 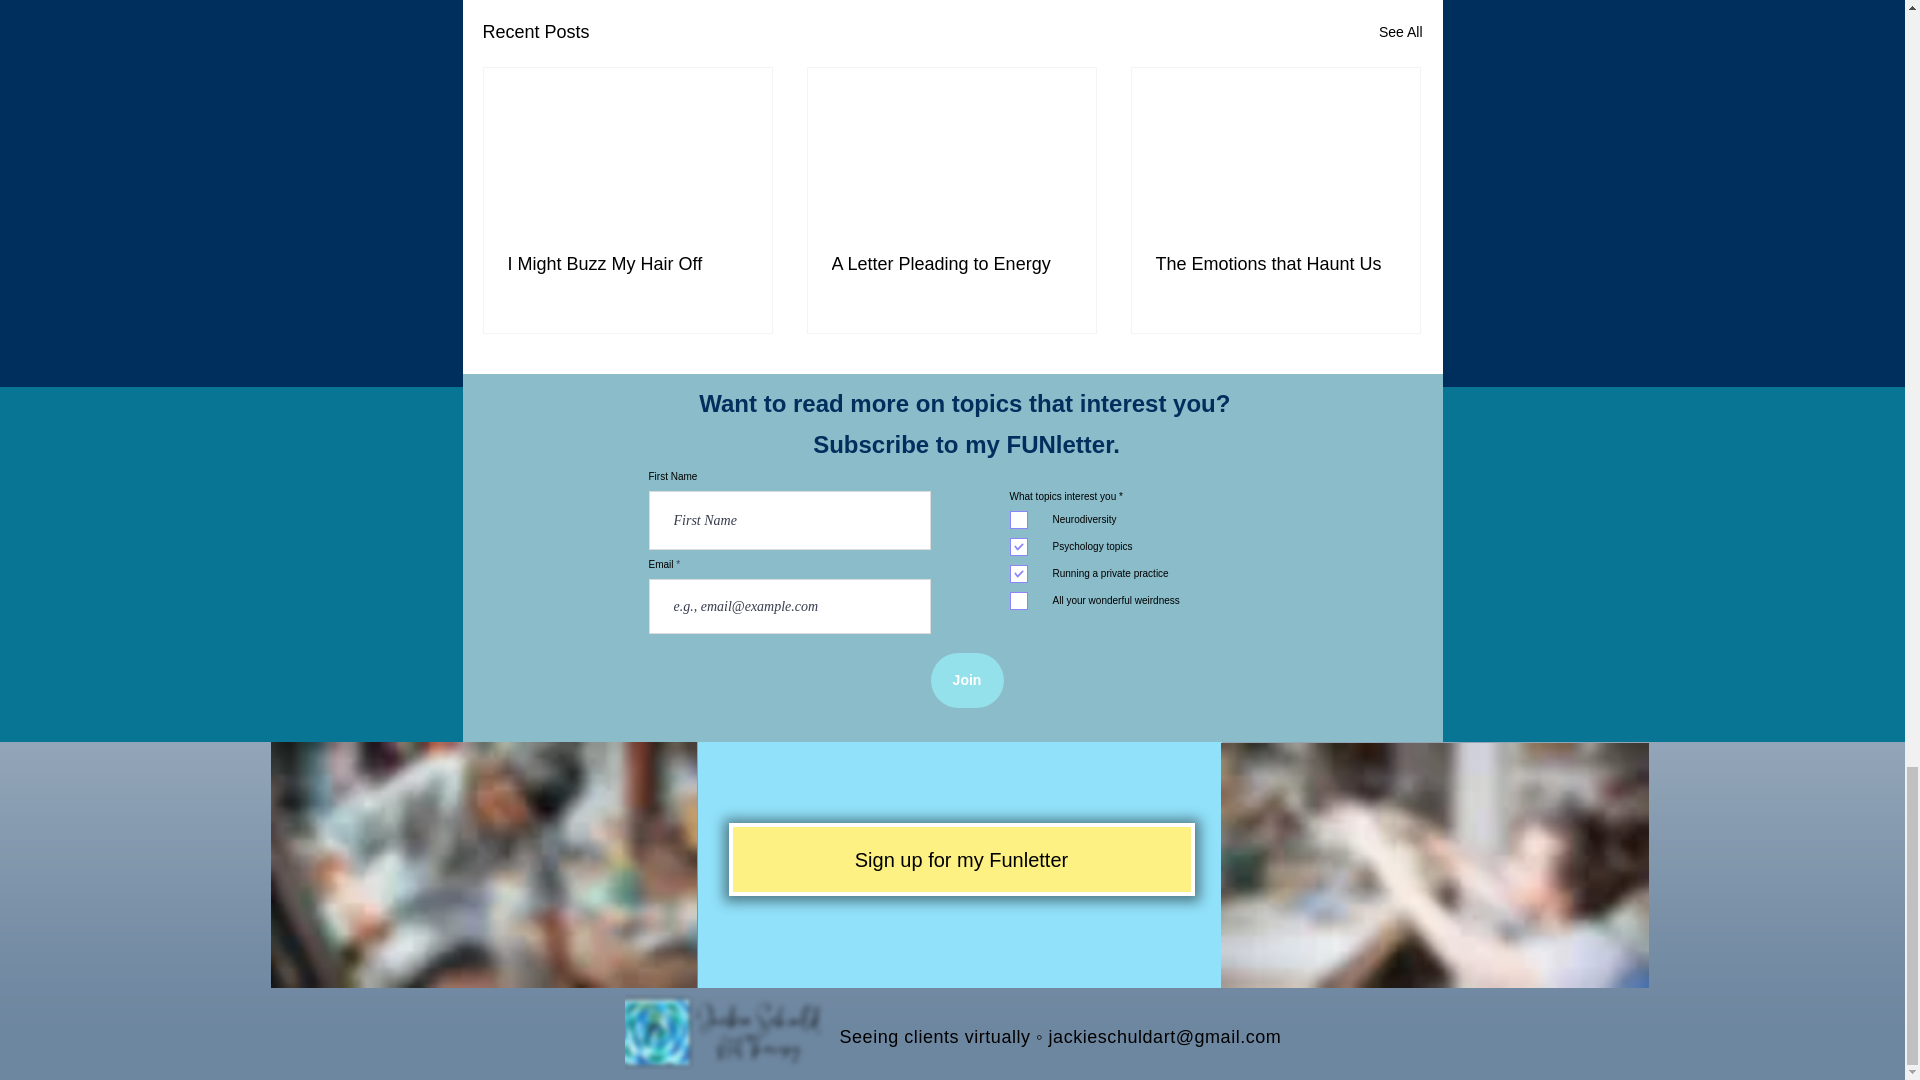 I want to click on A Letter Pleading to Energy, so click(x=951, y=264).